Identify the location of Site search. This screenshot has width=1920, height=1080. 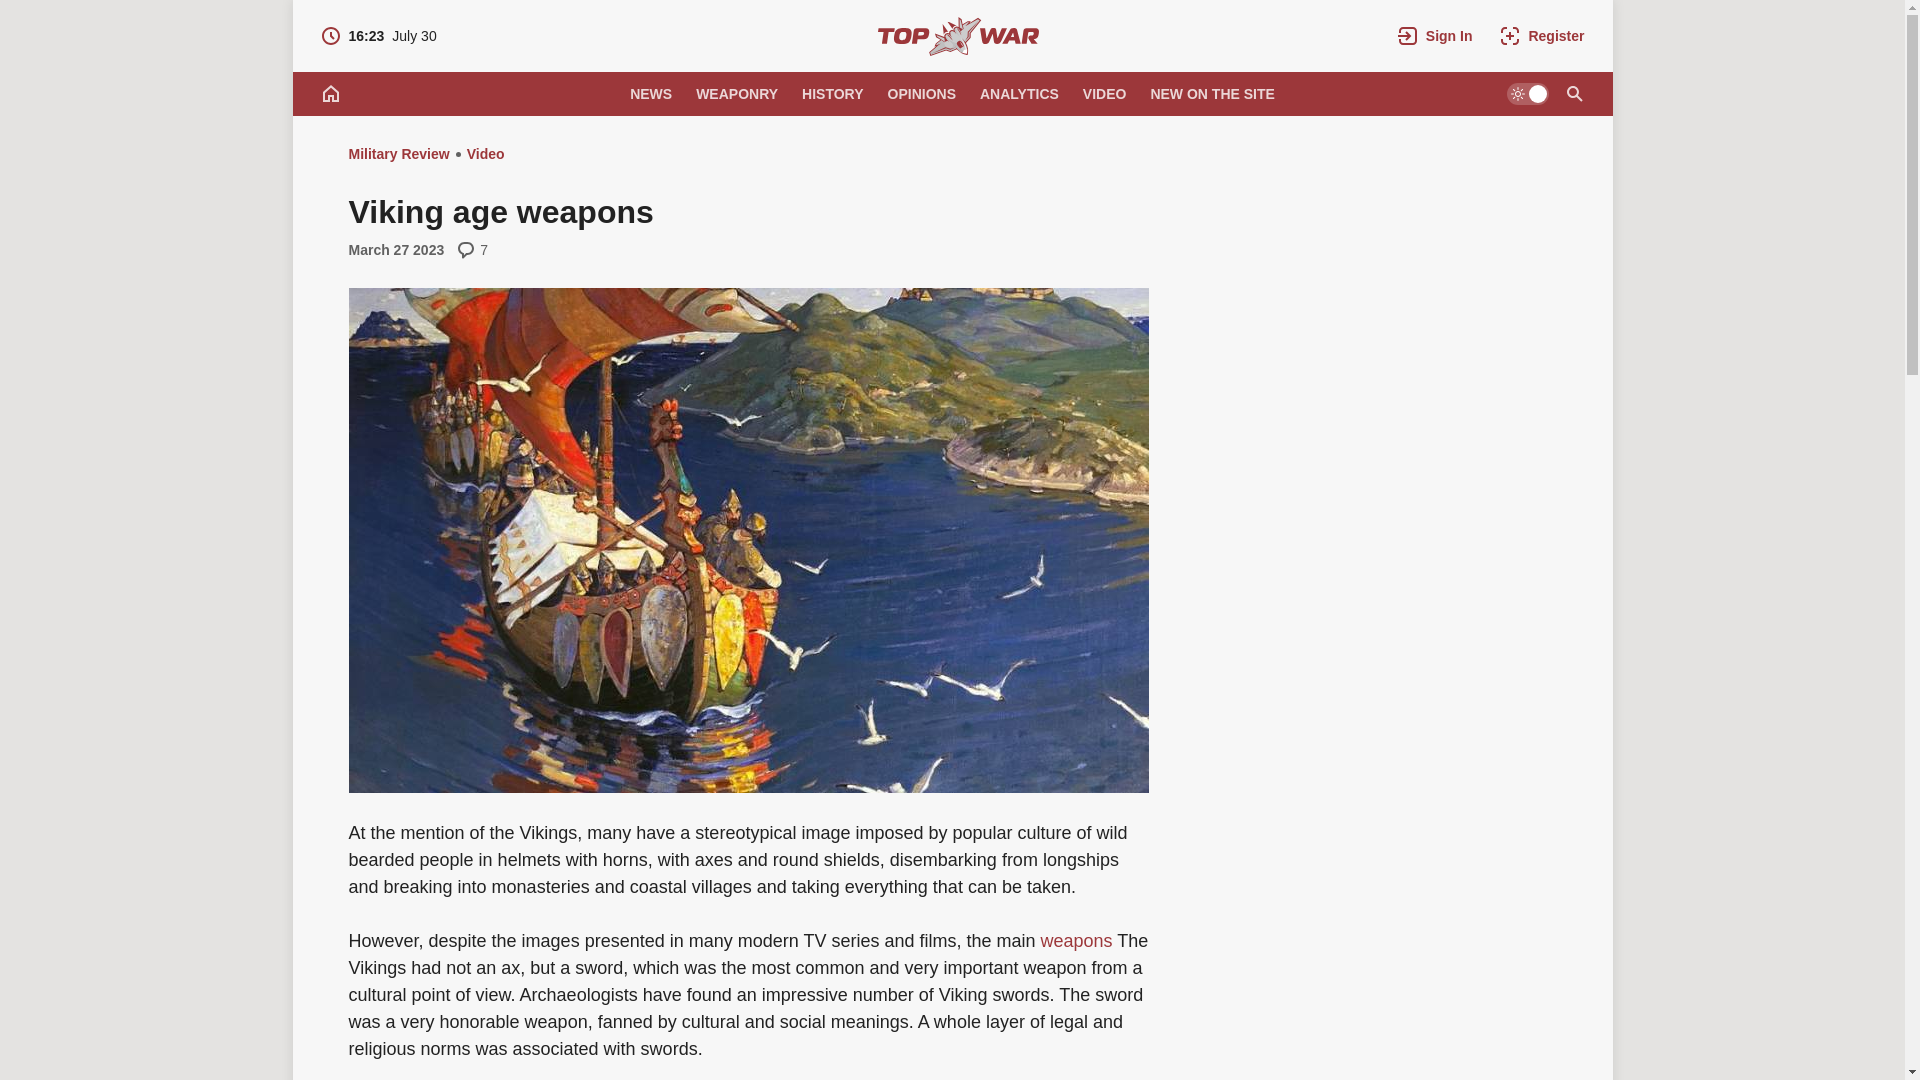
(1104, 94).